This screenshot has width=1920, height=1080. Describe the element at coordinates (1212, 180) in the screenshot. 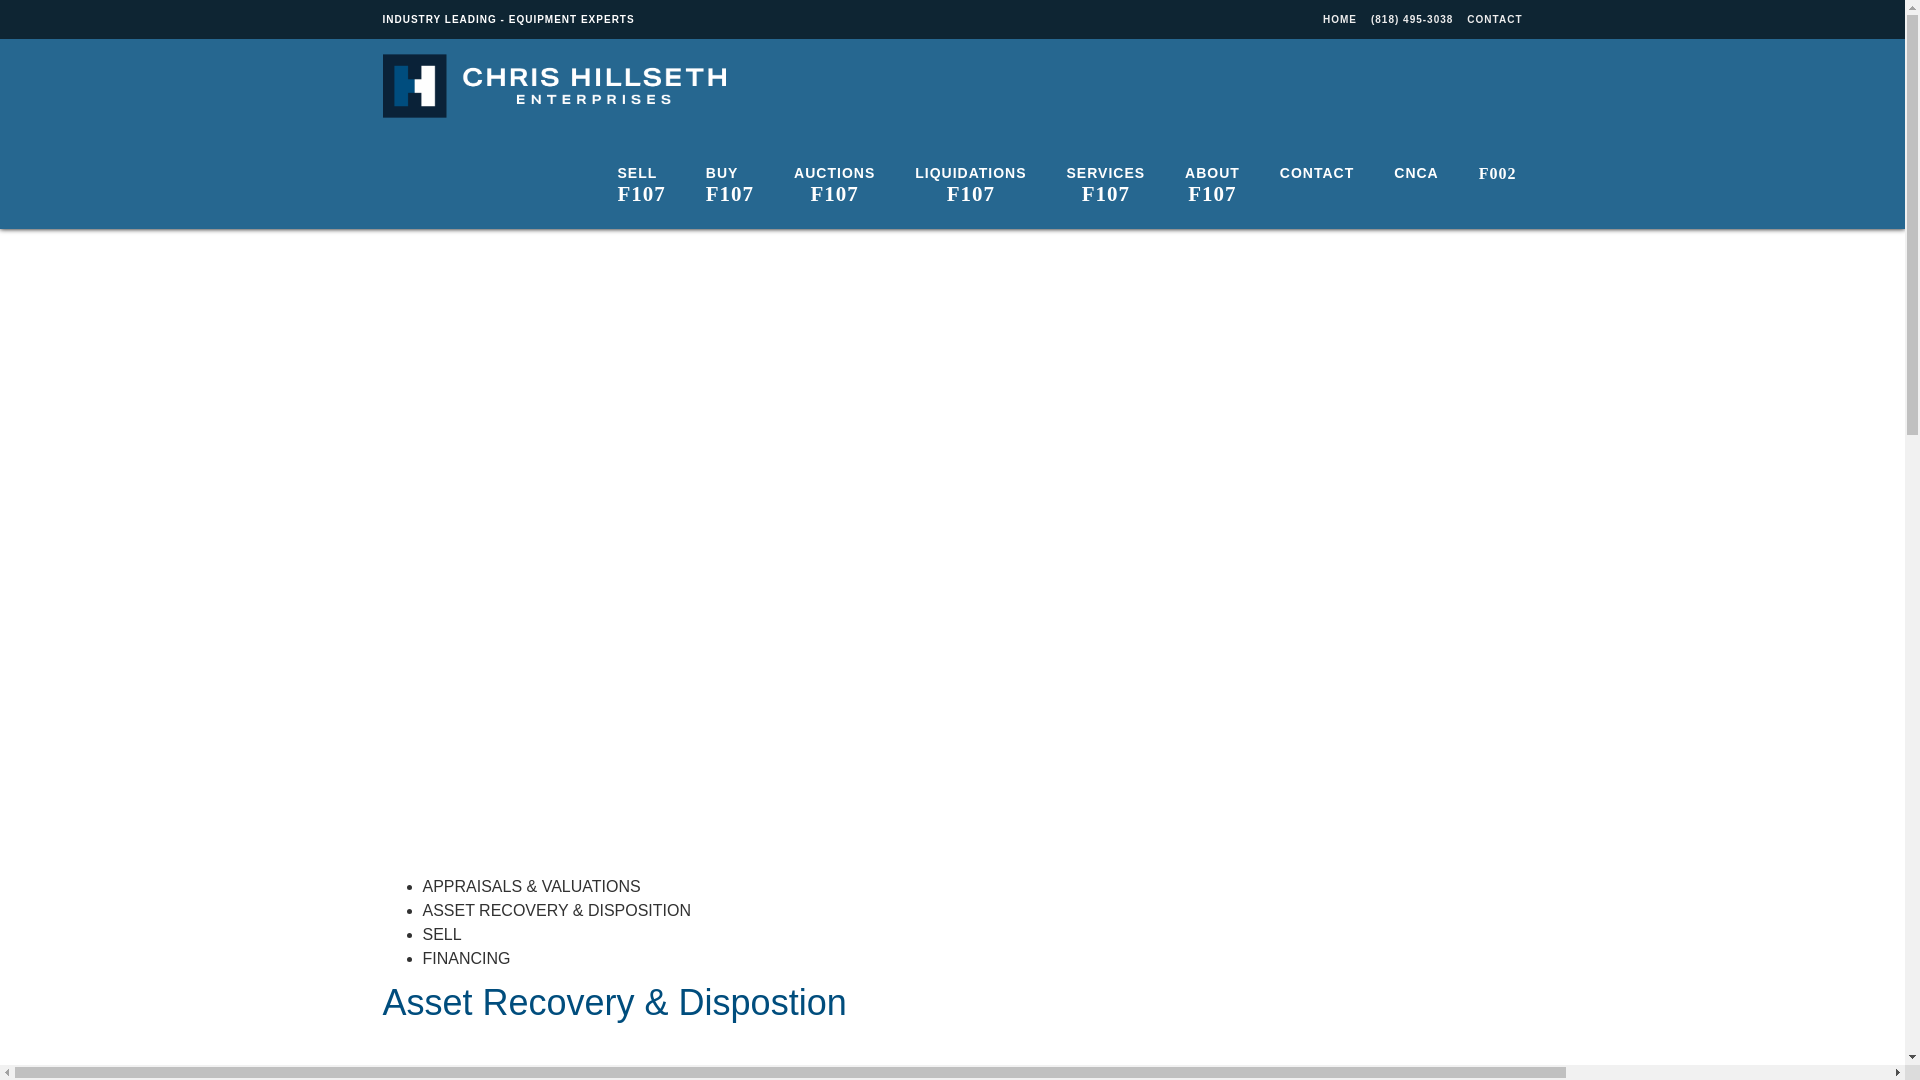

I see `ABOUT` at that location.